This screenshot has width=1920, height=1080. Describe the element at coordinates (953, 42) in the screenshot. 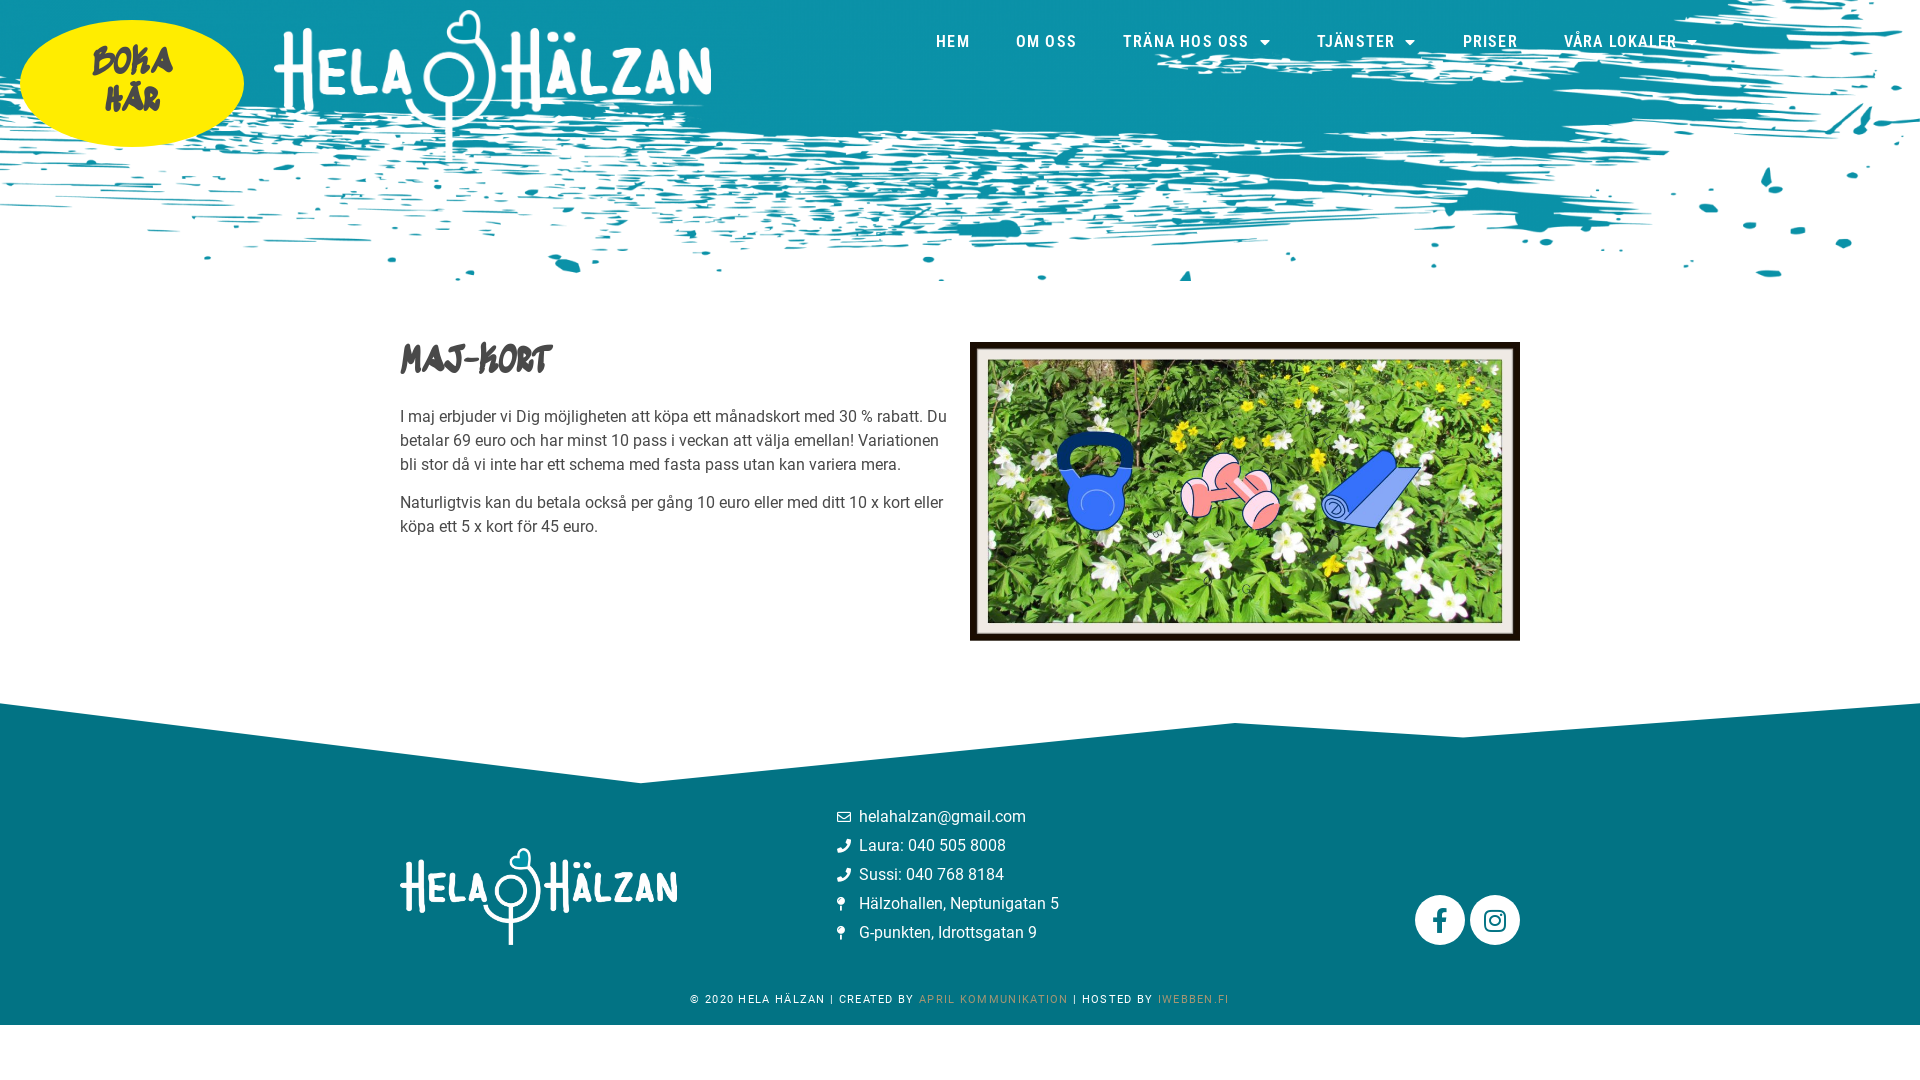

I see `HEM` at that location.